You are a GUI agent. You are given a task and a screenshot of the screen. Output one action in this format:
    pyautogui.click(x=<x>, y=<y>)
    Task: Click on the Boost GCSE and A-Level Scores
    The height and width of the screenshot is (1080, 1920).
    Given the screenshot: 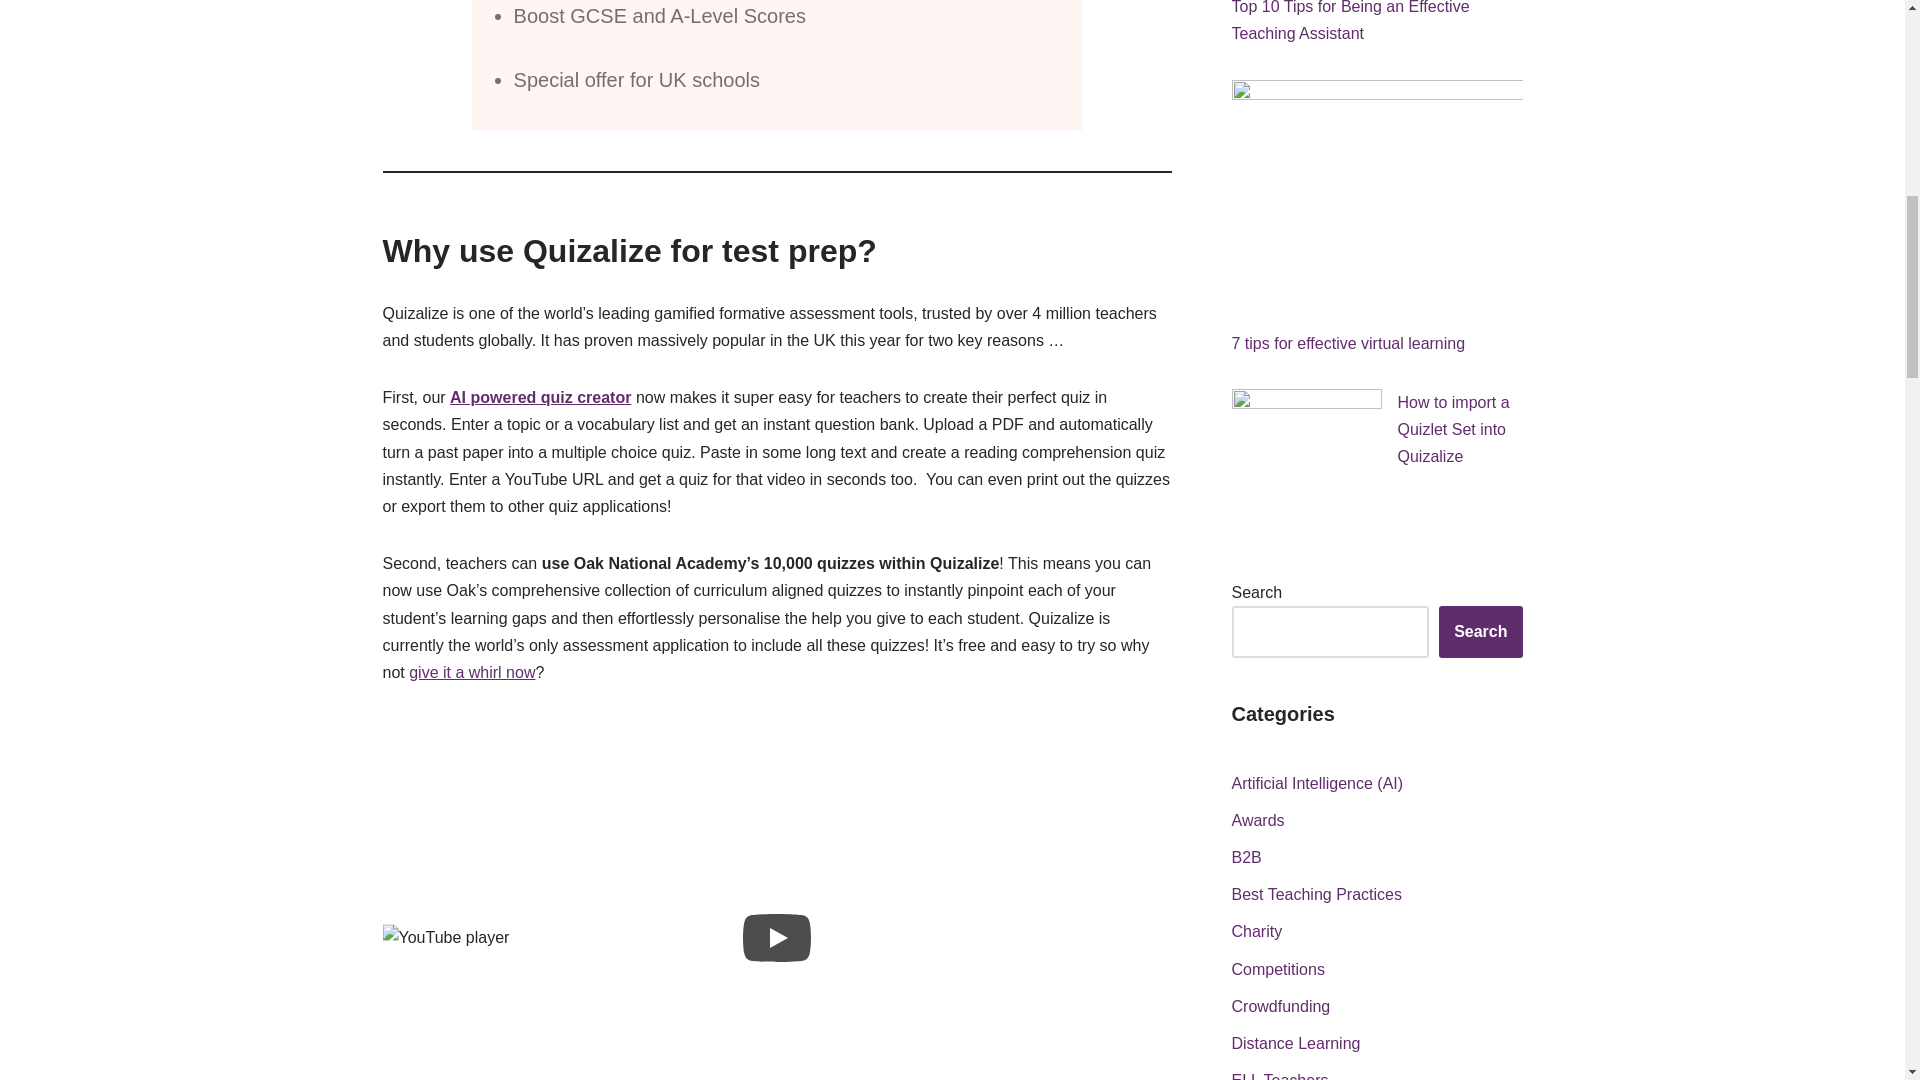 What is the action you would take?
    pyautogui.click(x=660, y=16)
    